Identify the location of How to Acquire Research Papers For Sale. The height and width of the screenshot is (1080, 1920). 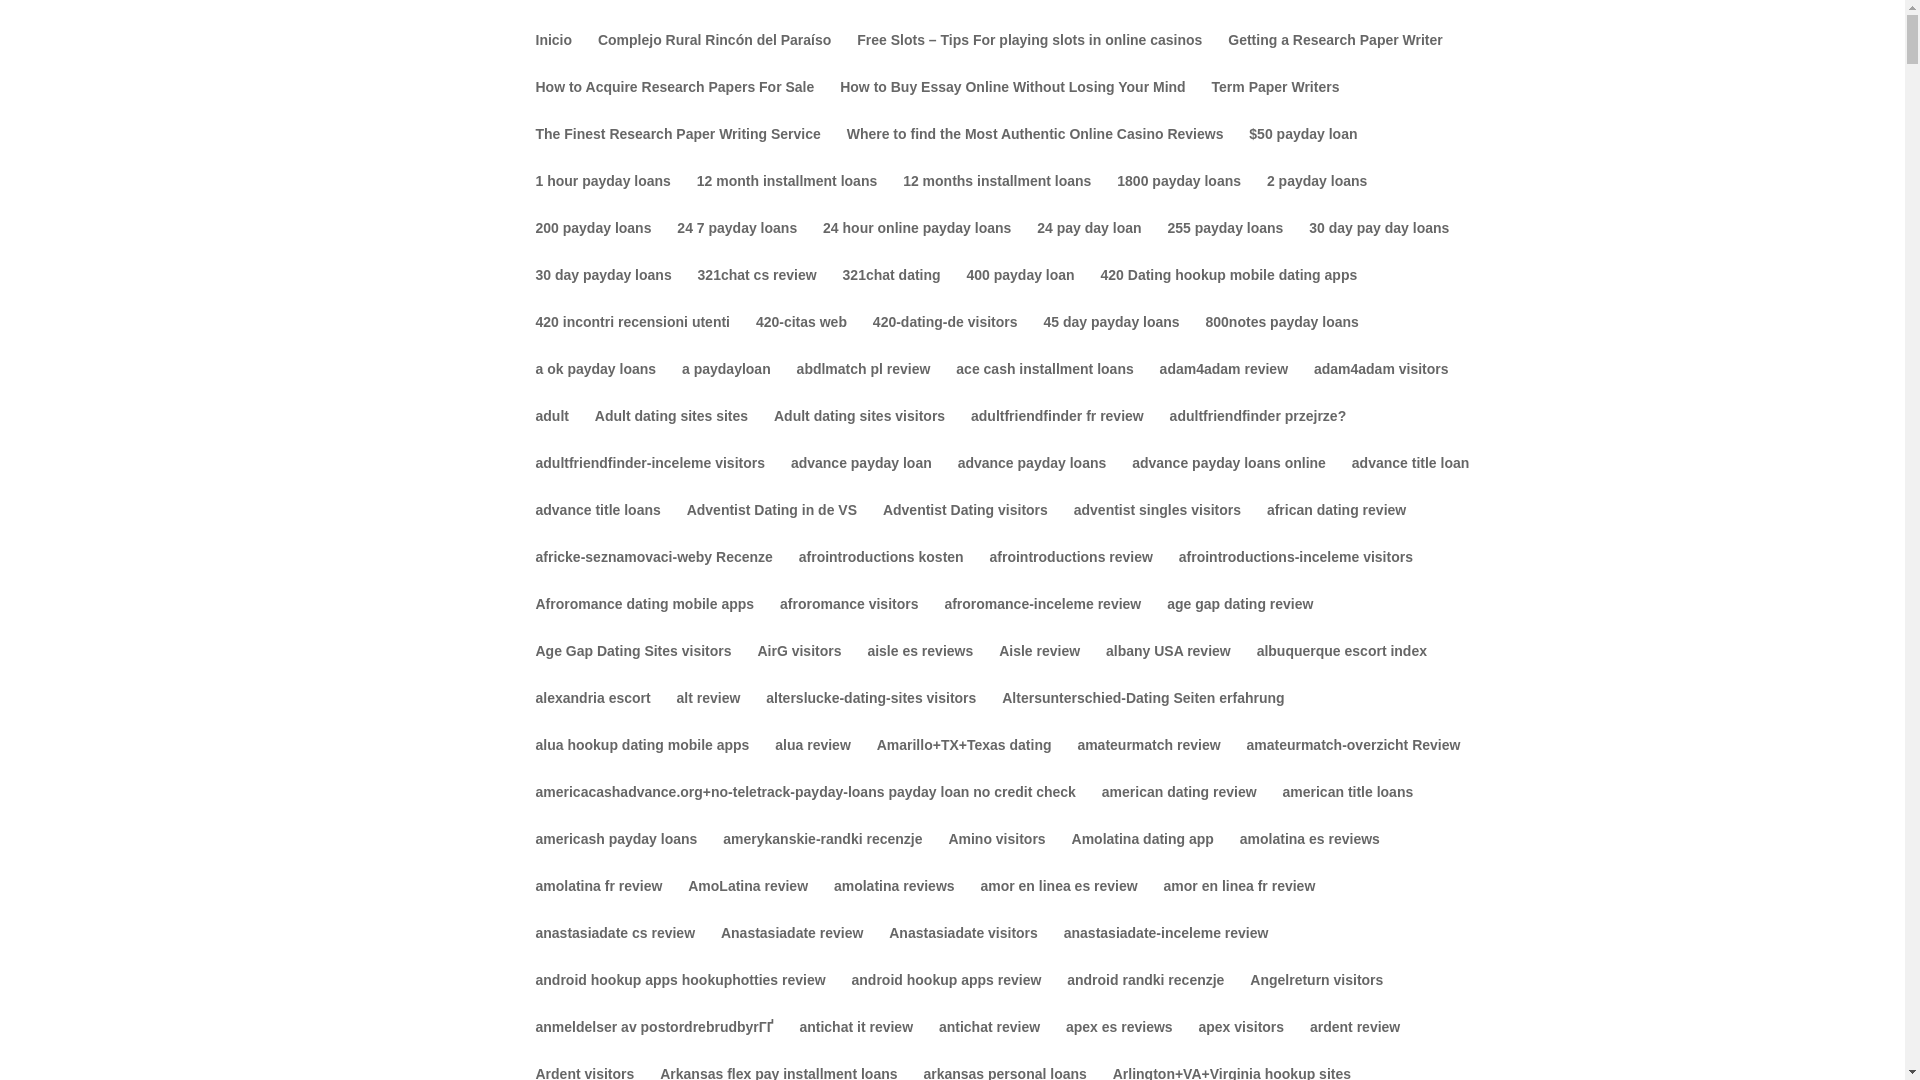
(674, 103).